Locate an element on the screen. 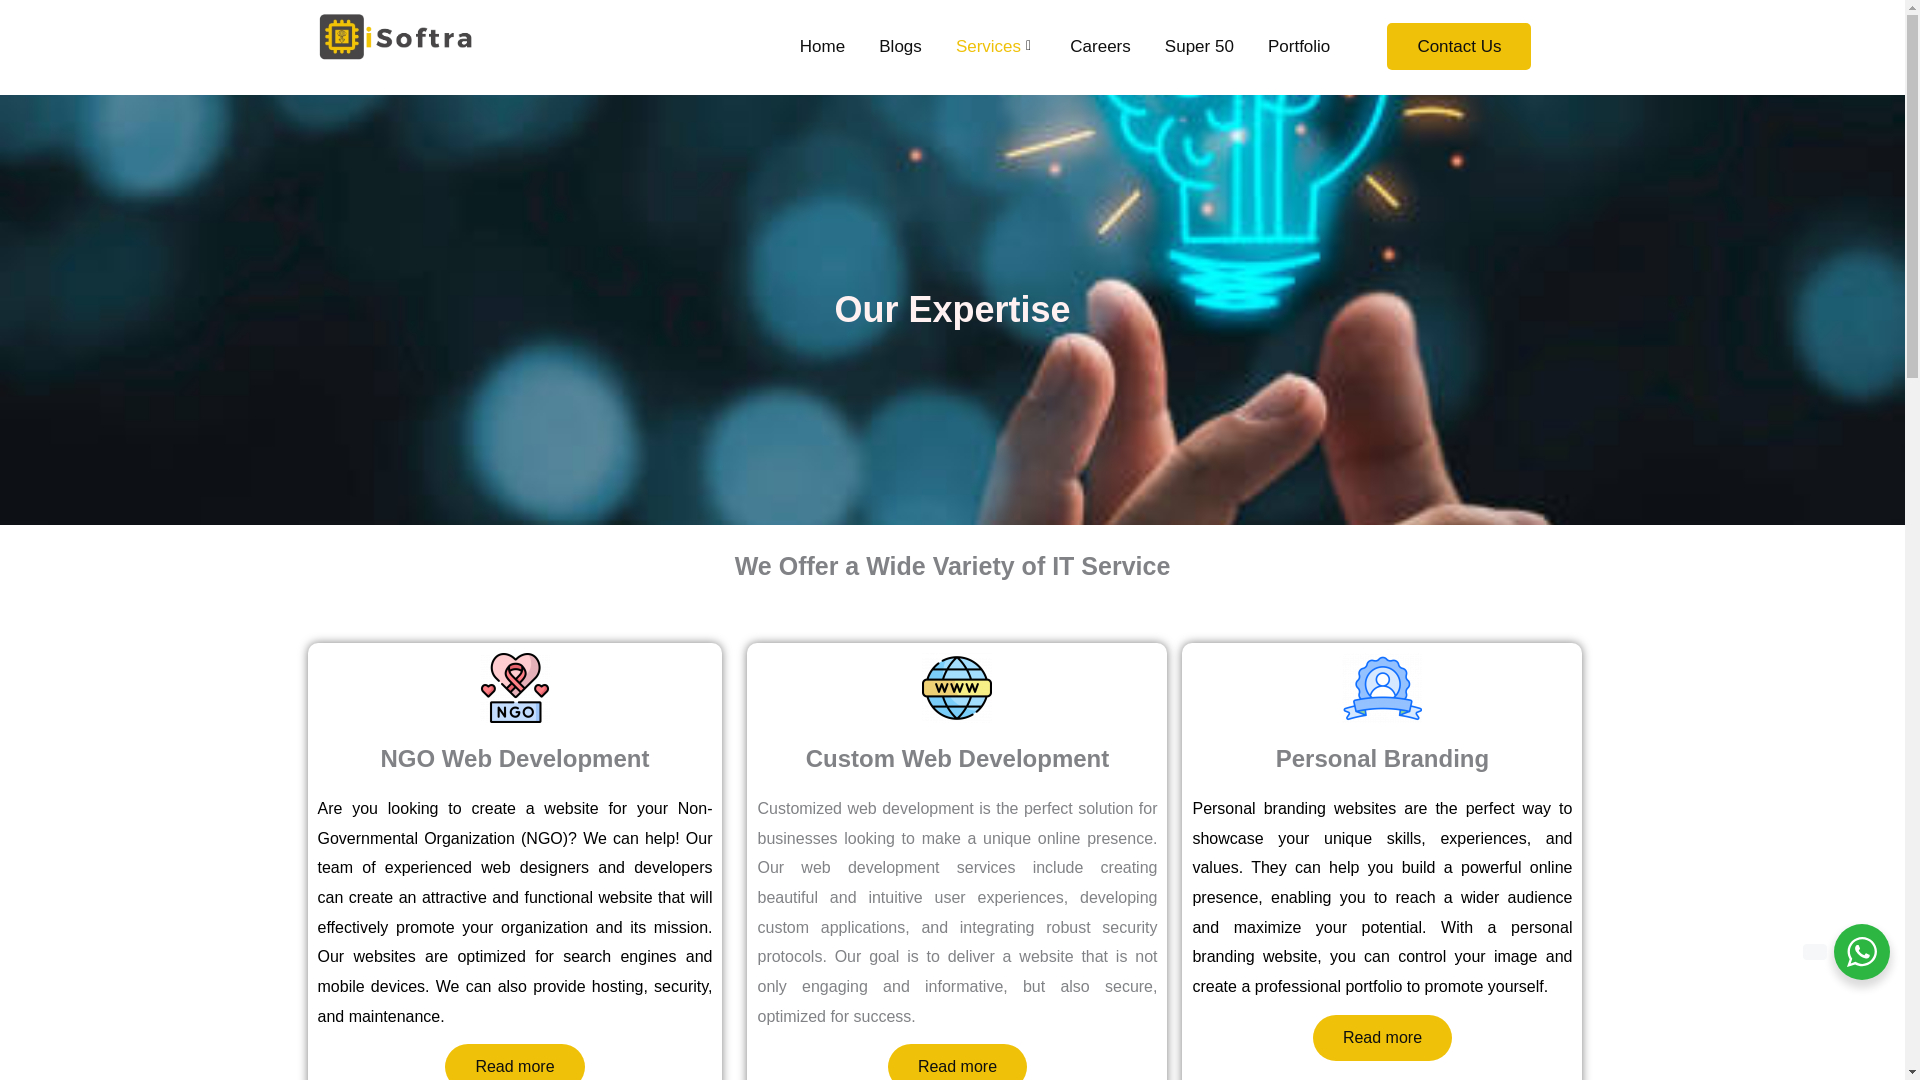  Services is located at coordinates (996, 46).